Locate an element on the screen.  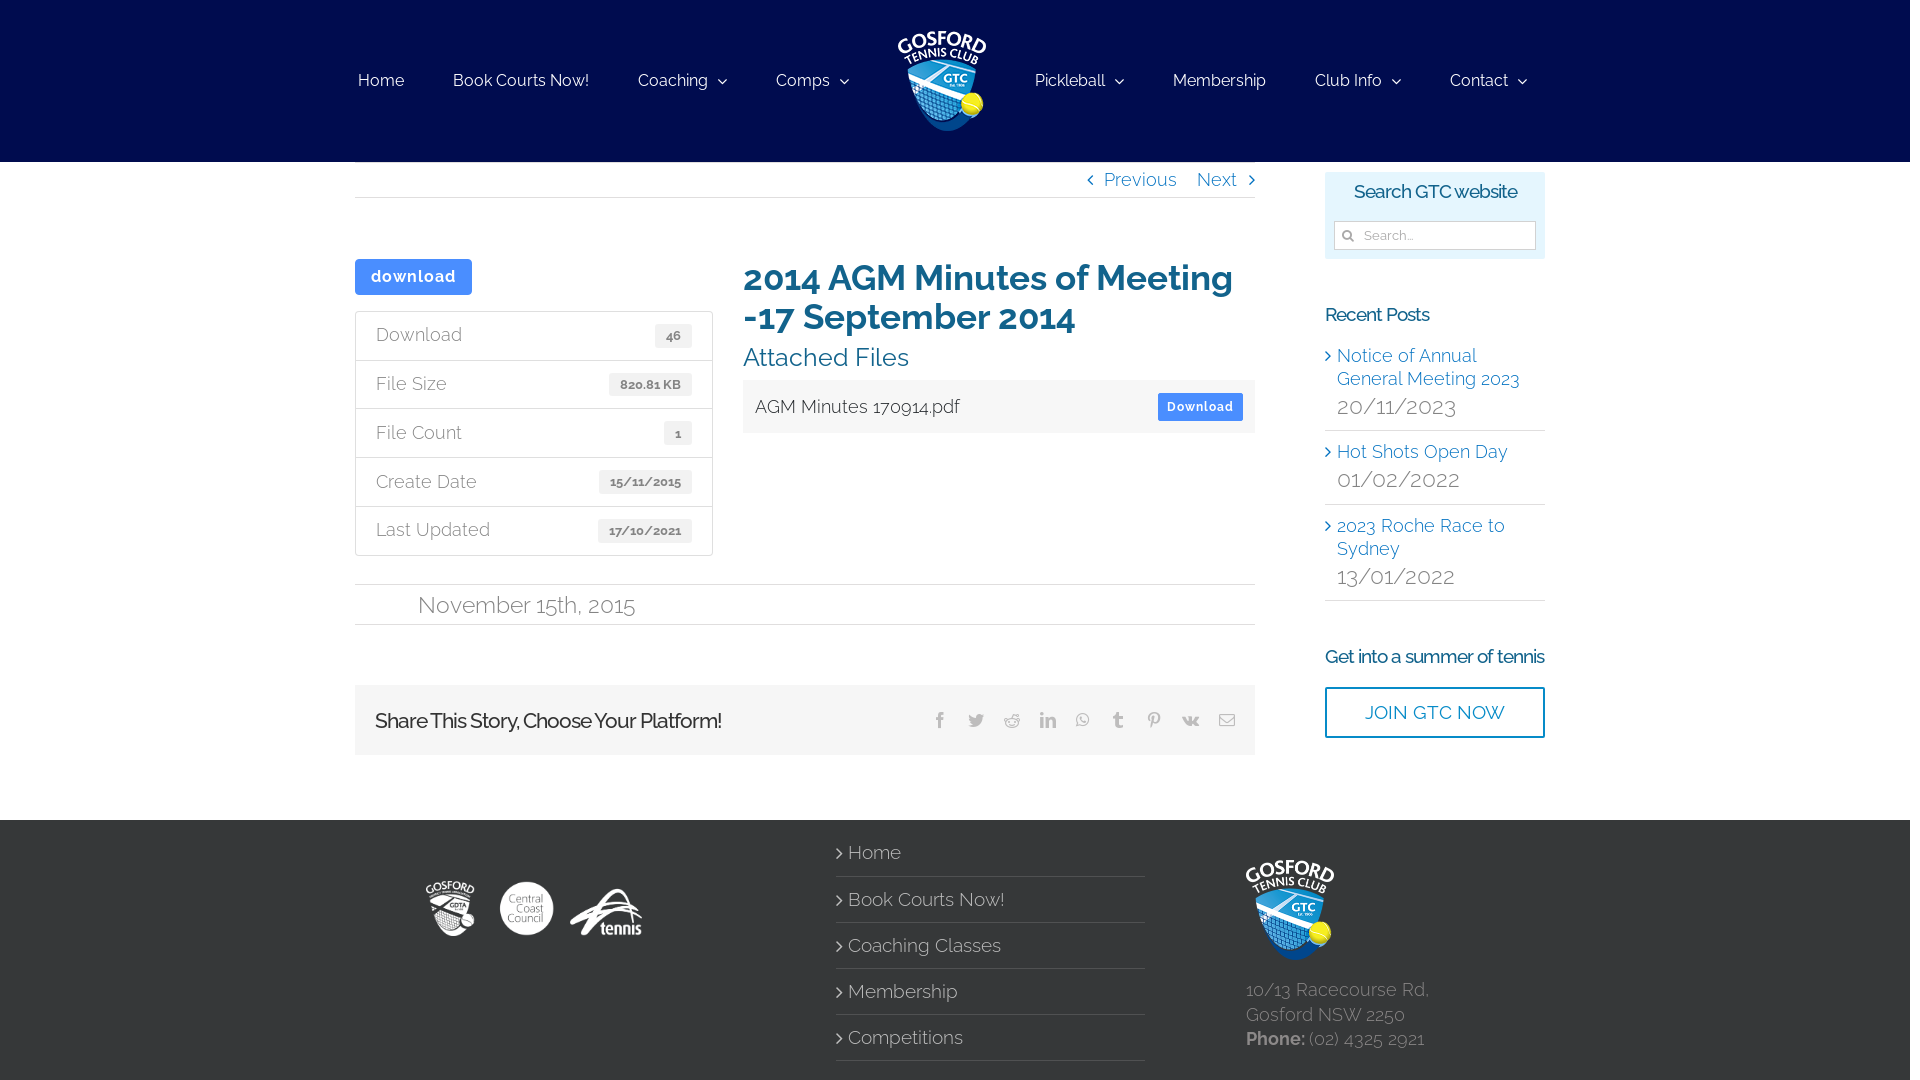
Club Info is located at coordinates (1358, 81).